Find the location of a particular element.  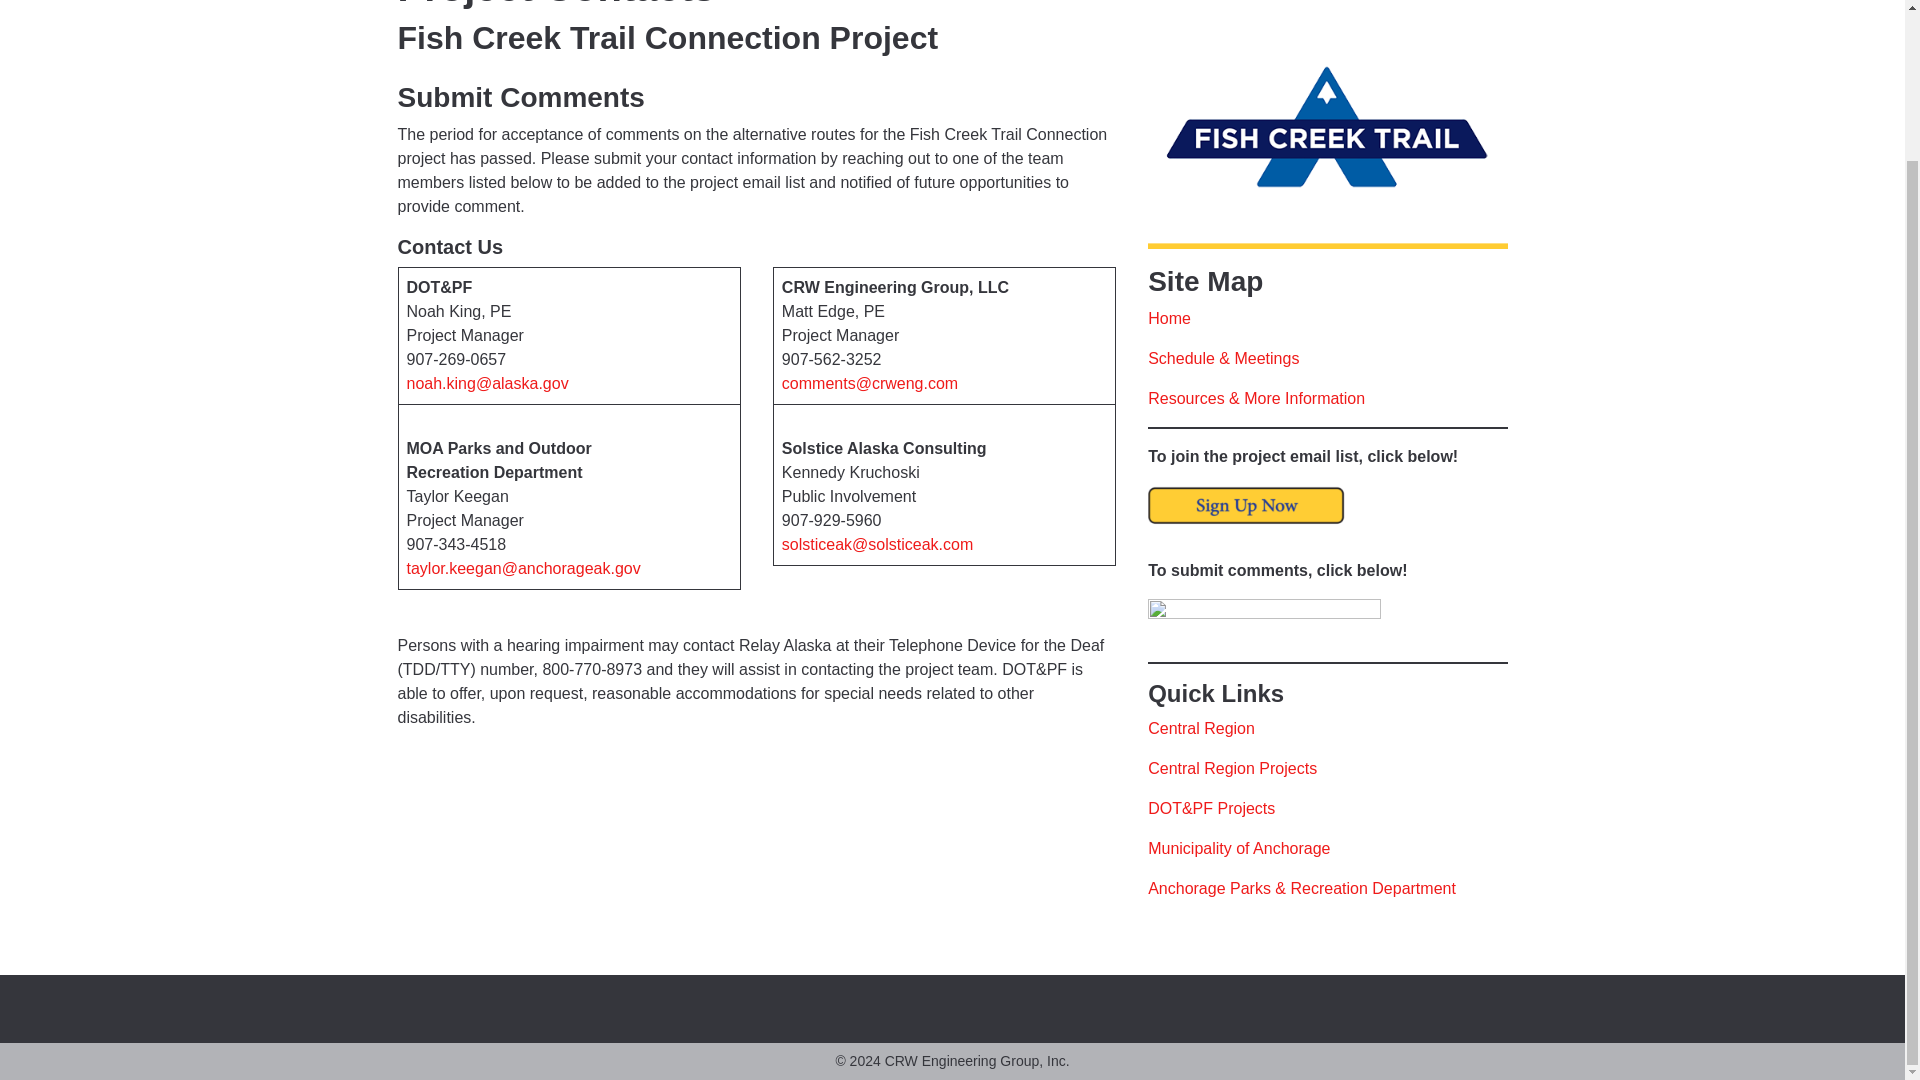

Home is located at coordinates (1169, 318).